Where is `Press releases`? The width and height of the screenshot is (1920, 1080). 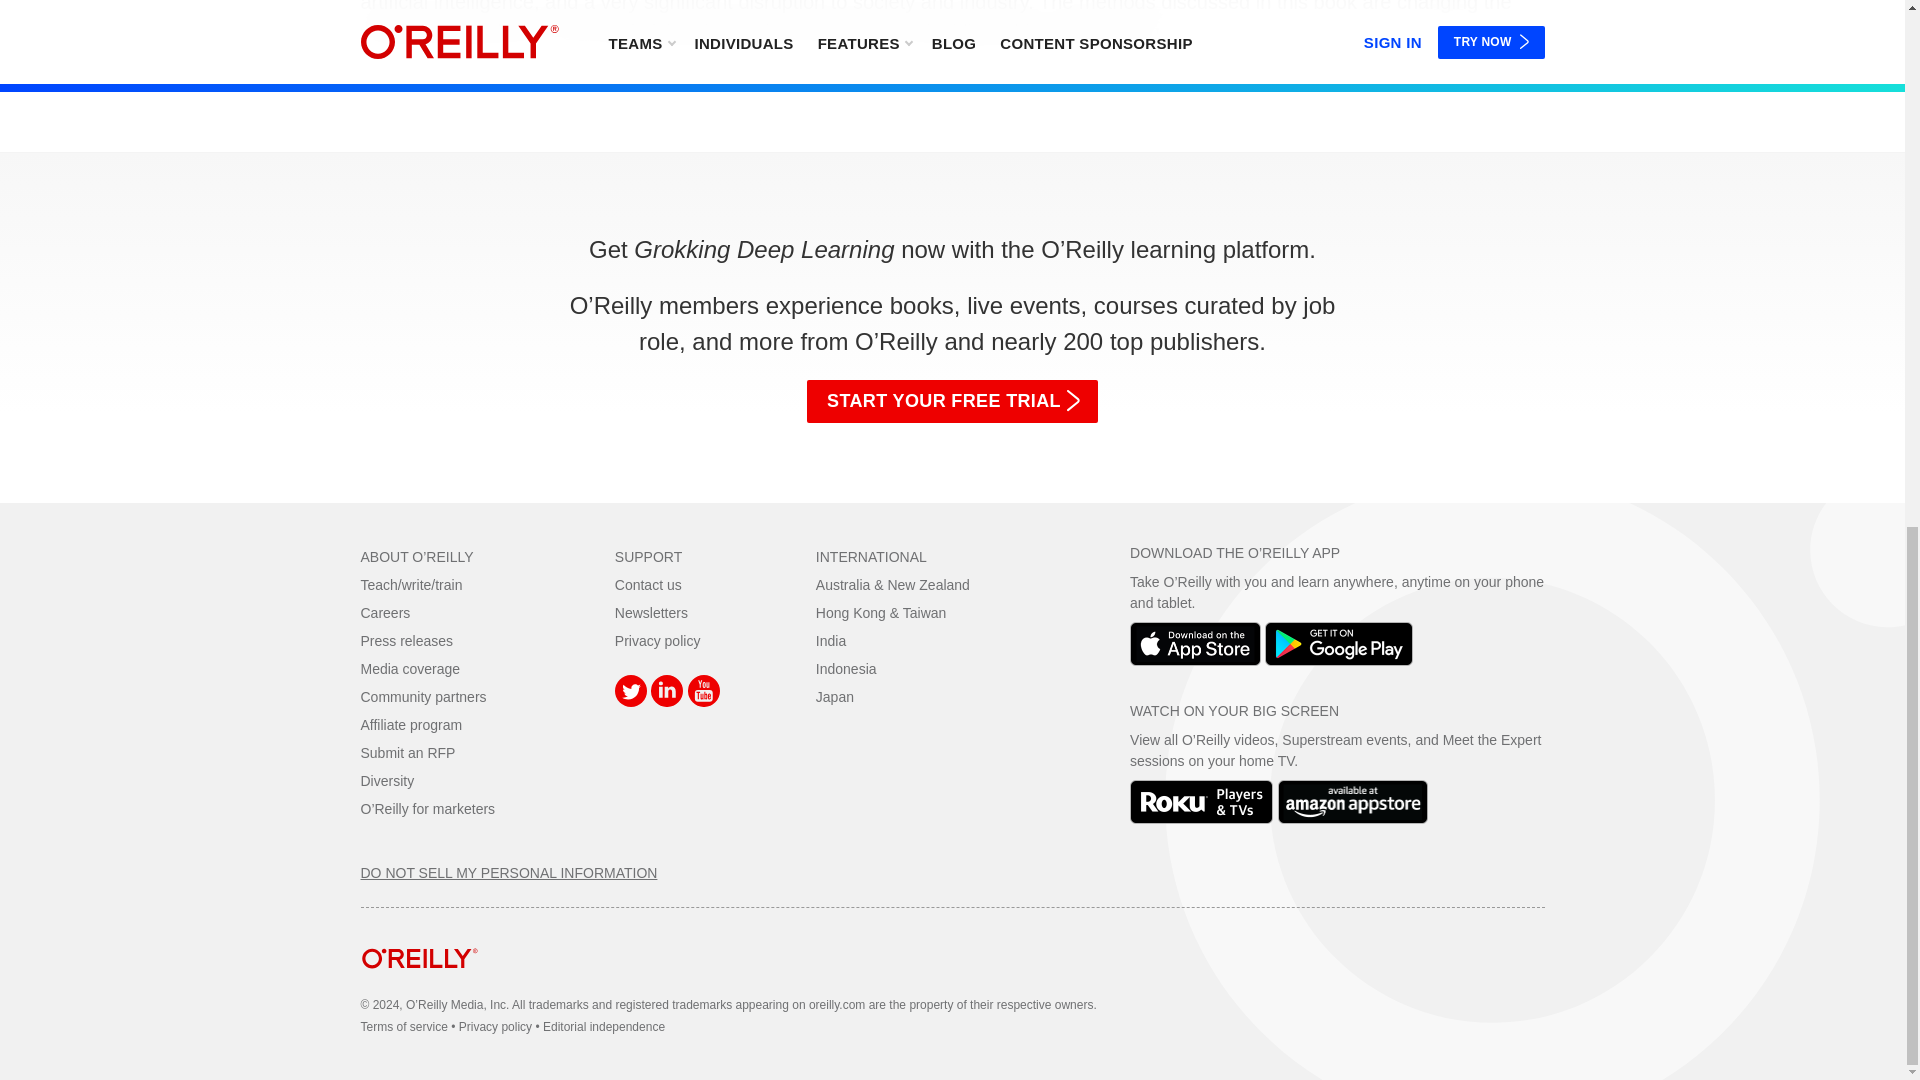 Press releases is located at coordinates (406, 640).